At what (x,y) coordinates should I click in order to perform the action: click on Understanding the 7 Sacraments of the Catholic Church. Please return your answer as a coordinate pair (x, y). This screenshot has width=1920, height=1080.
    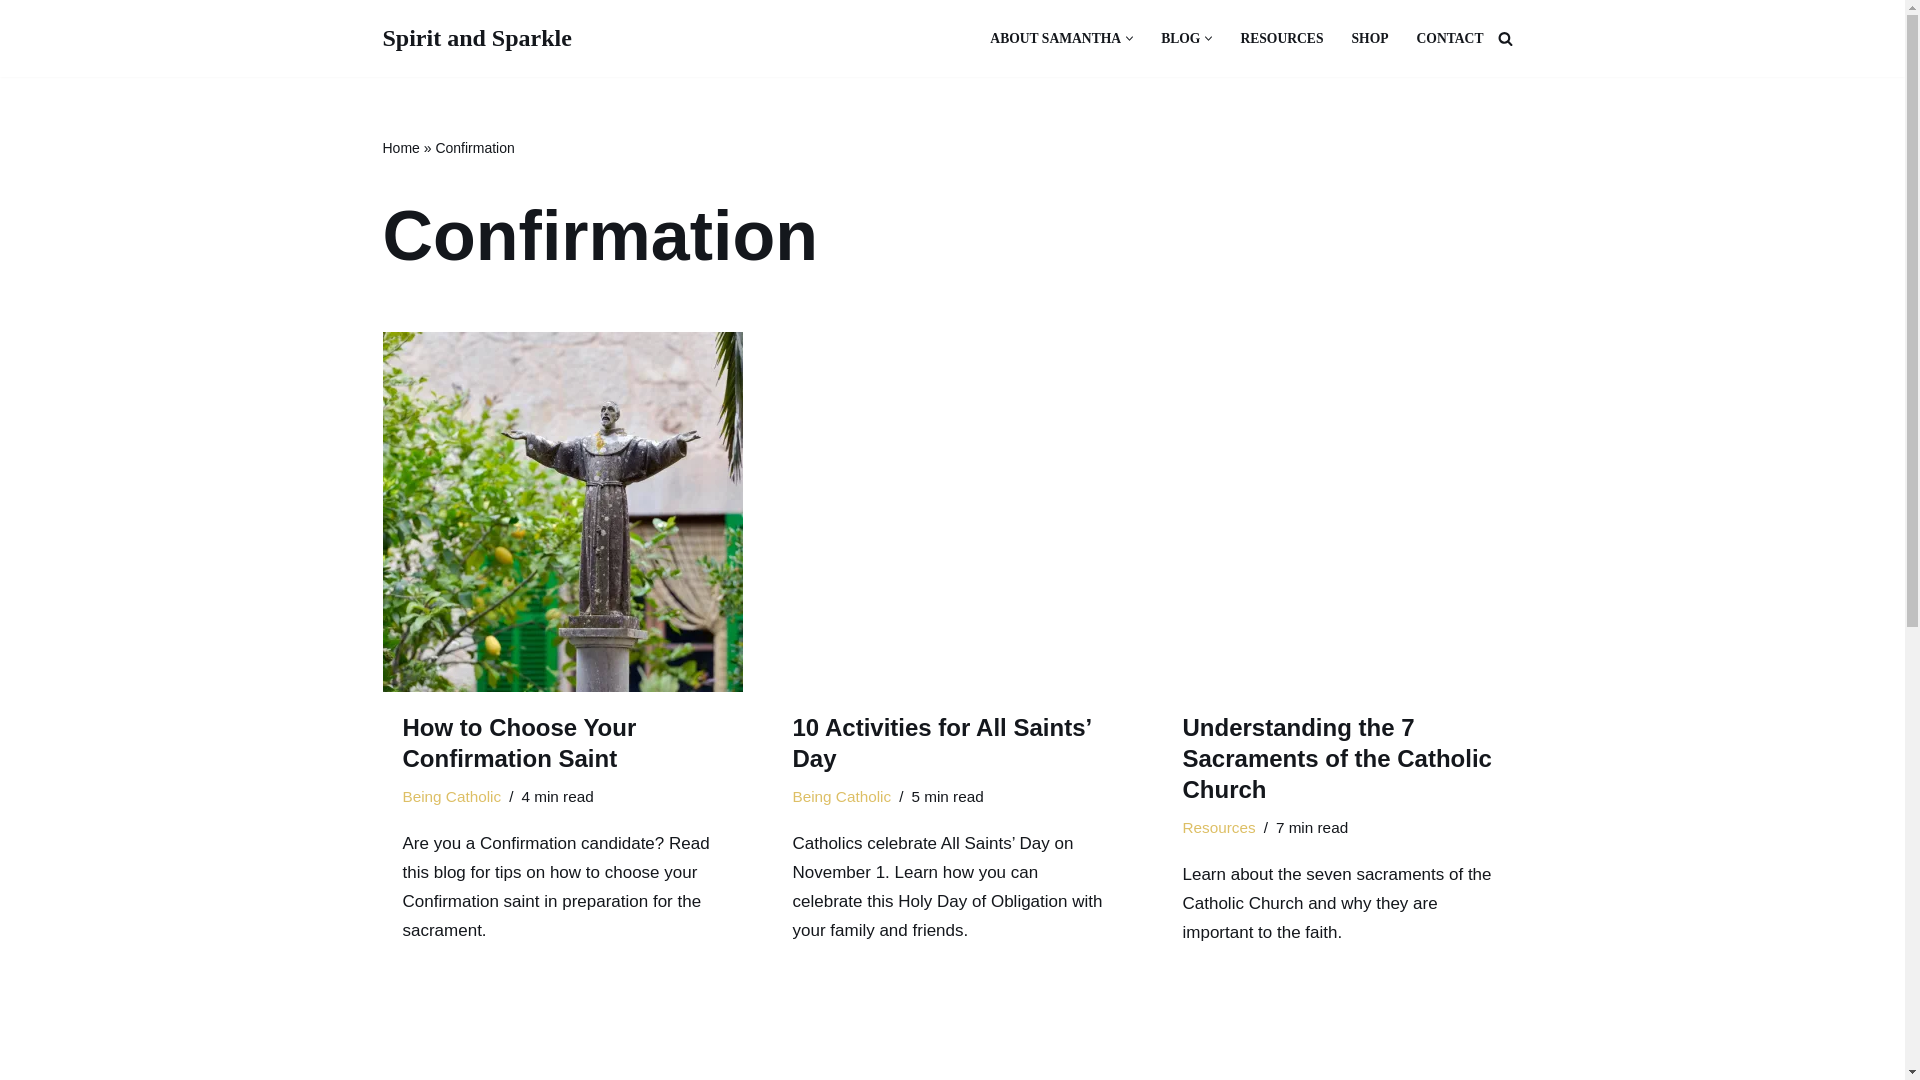
    Looking at the image, I should click on (1342, 512).